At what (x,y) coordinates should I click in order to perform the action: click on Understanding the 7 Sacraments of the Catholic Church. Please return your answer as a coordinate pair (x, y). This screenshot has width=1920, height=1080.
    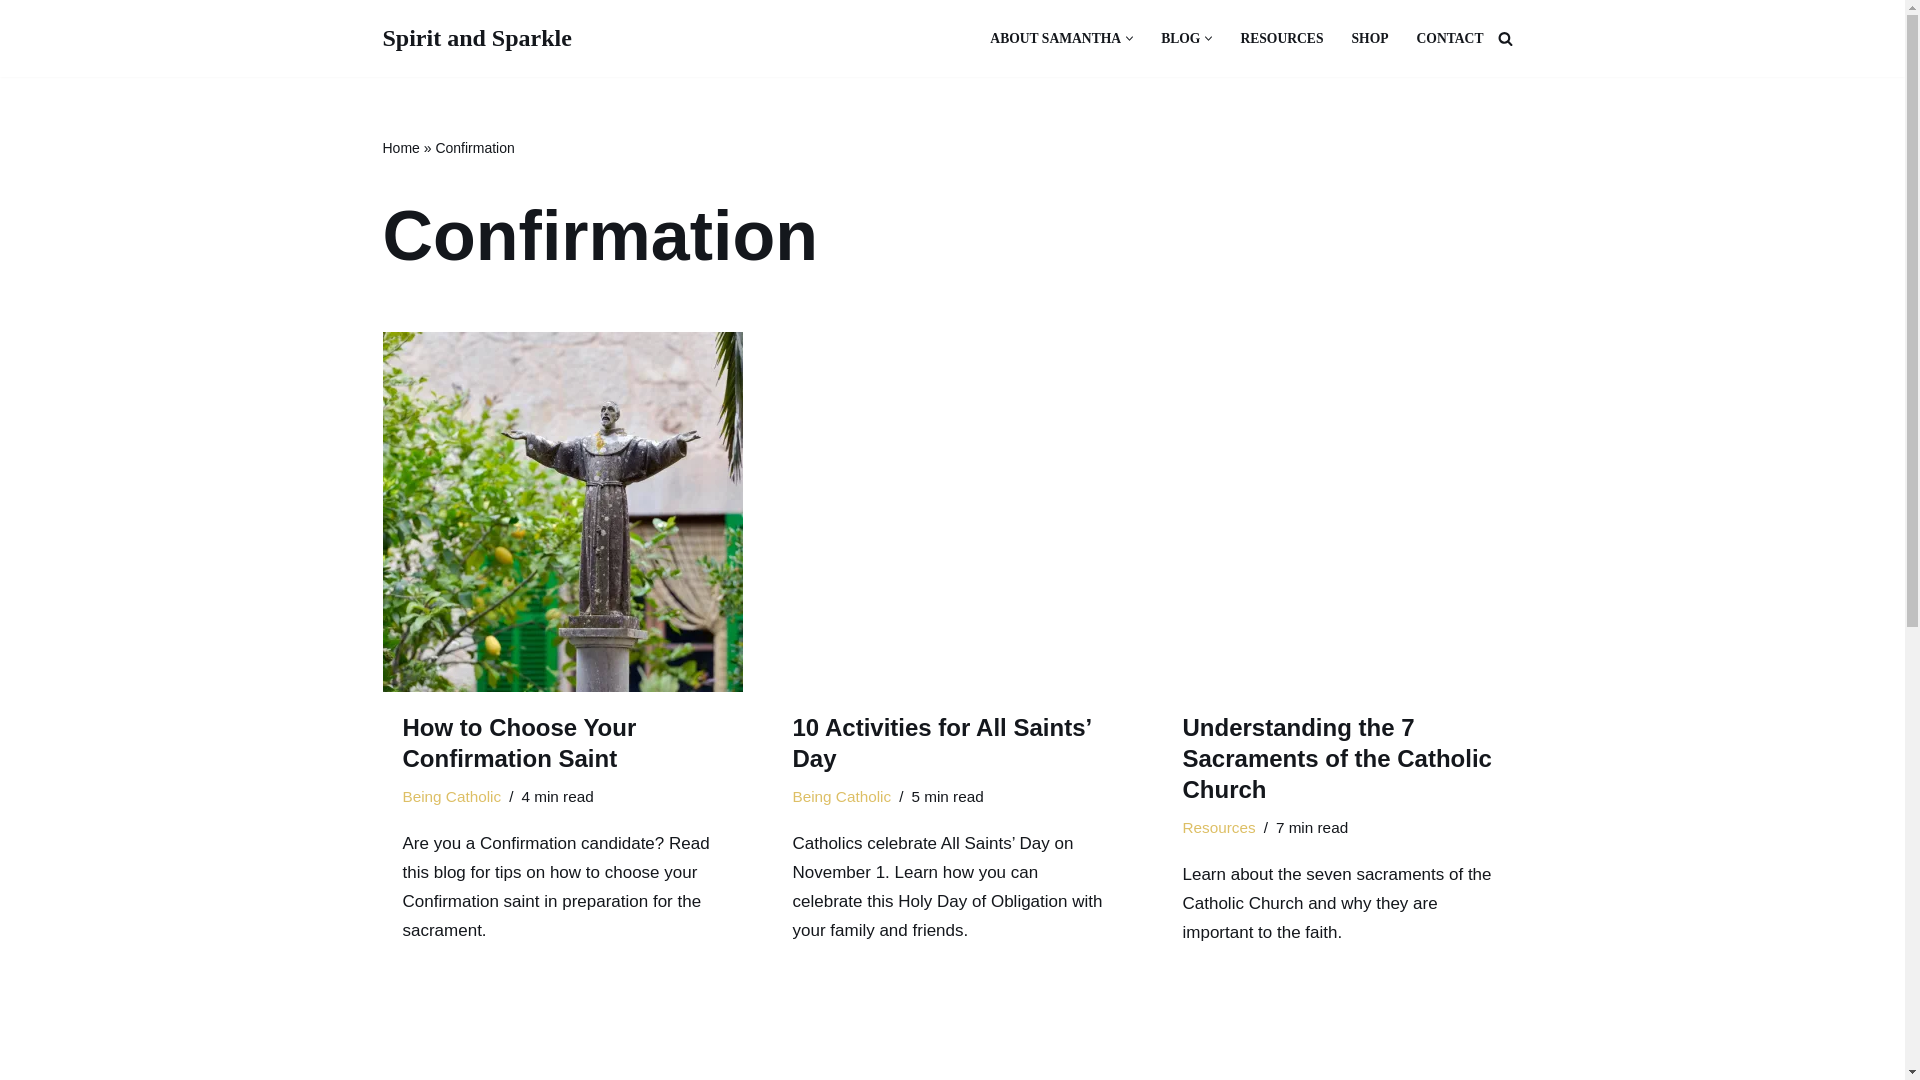
    Looking at the image, I should click on (1342, 512).